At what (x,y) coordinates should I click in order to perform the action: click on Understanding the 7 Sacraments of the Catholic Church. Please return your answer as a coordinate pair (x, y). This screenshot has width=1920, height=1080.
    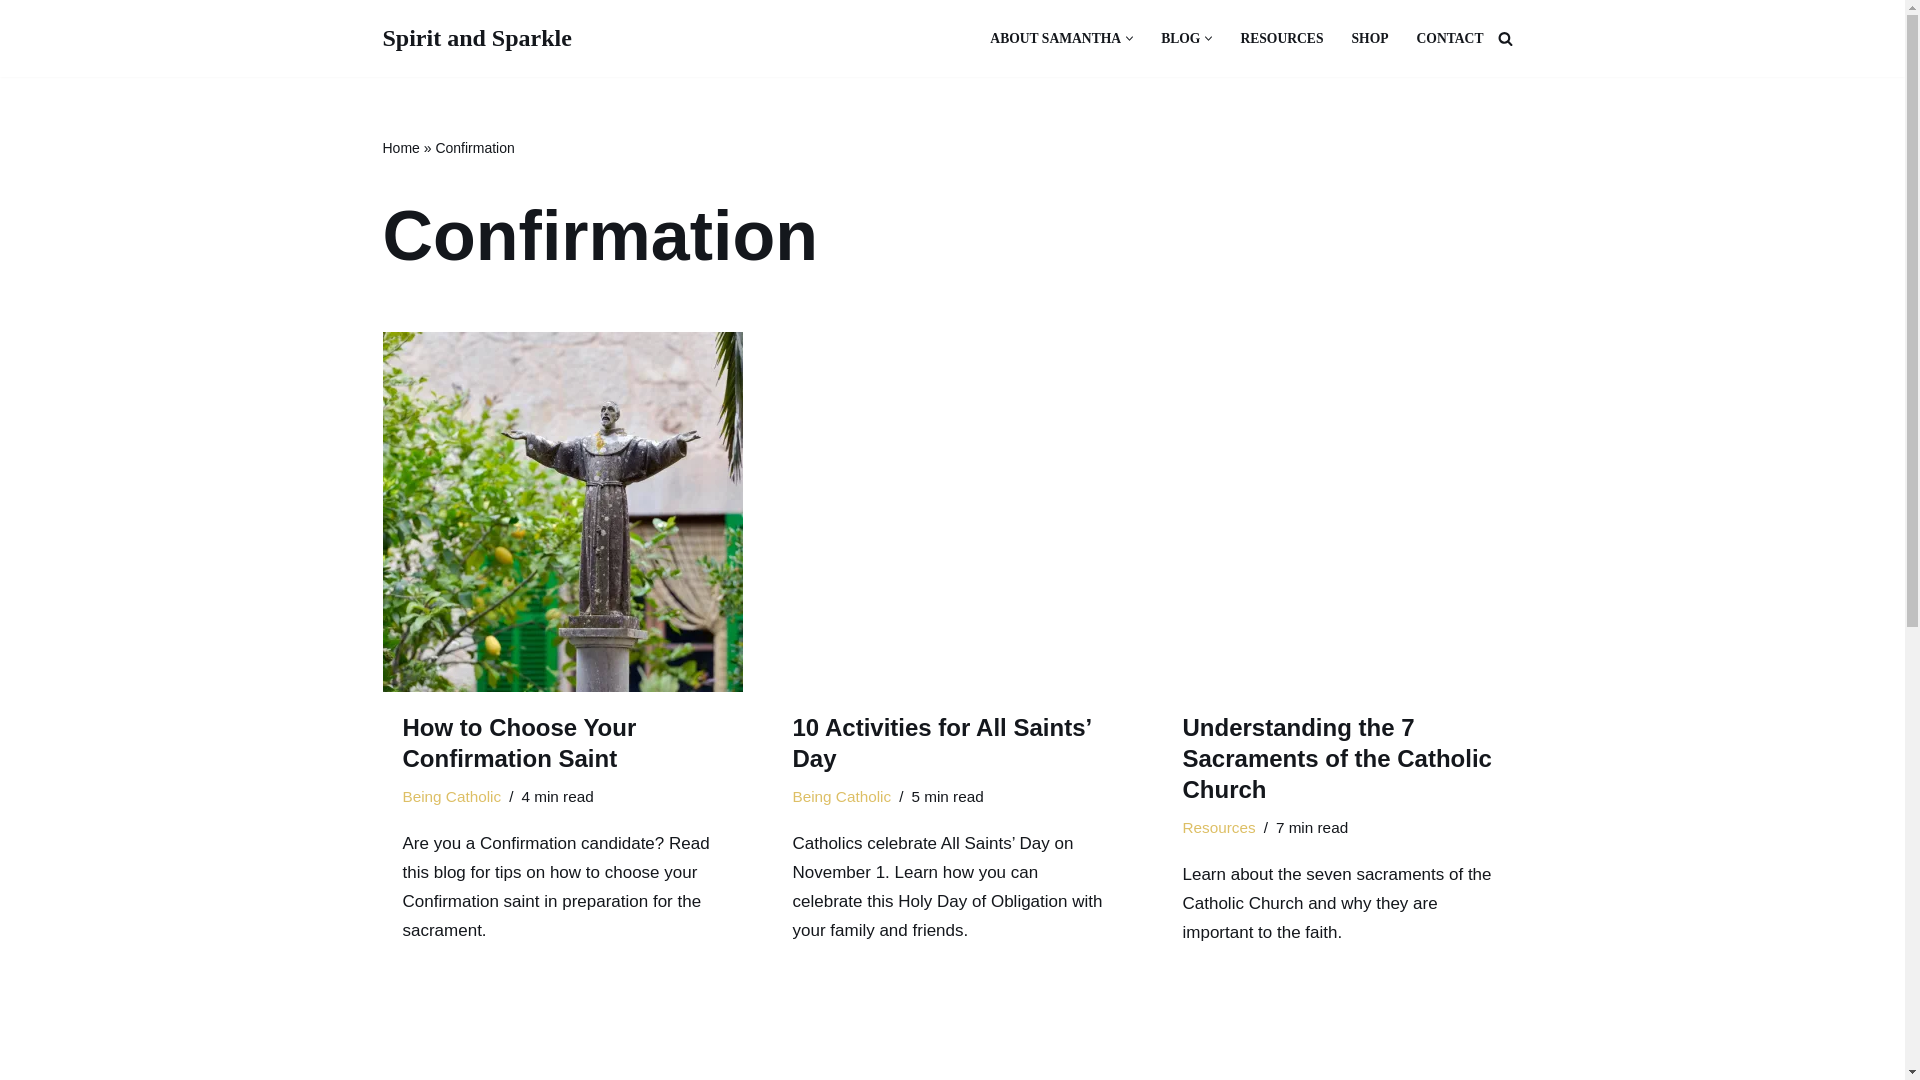
    Looking at the image, I should click on (1342, 512).